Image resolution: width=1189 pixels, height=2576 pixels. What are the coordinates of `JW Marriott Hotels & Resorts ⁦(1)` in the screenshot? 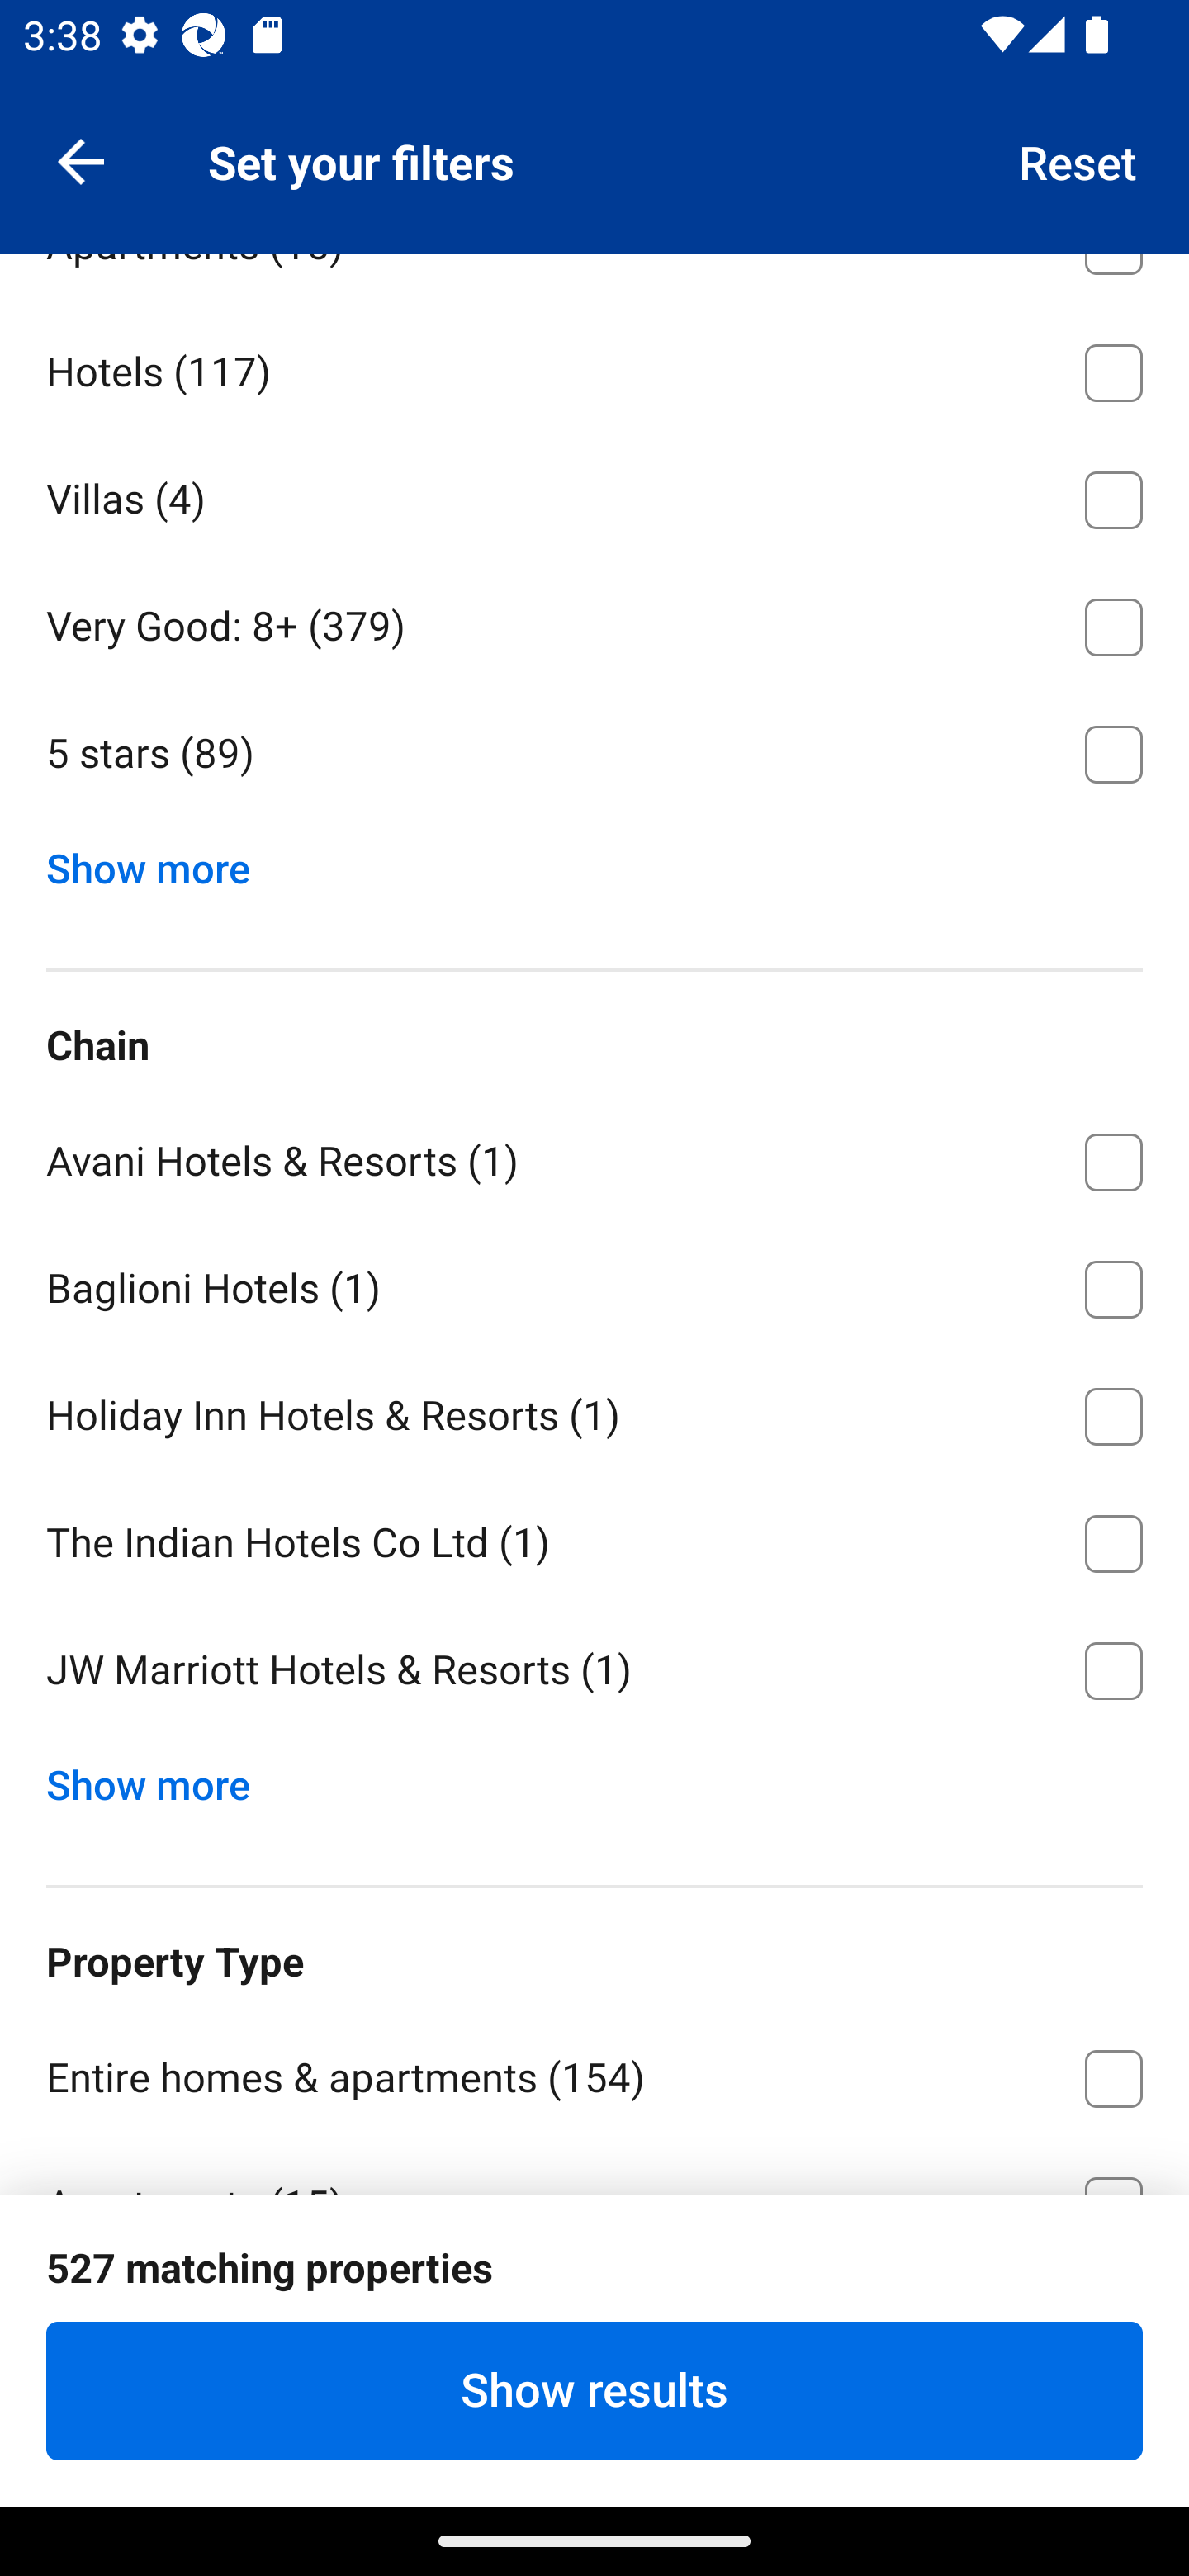 It's located at (594, 1671).